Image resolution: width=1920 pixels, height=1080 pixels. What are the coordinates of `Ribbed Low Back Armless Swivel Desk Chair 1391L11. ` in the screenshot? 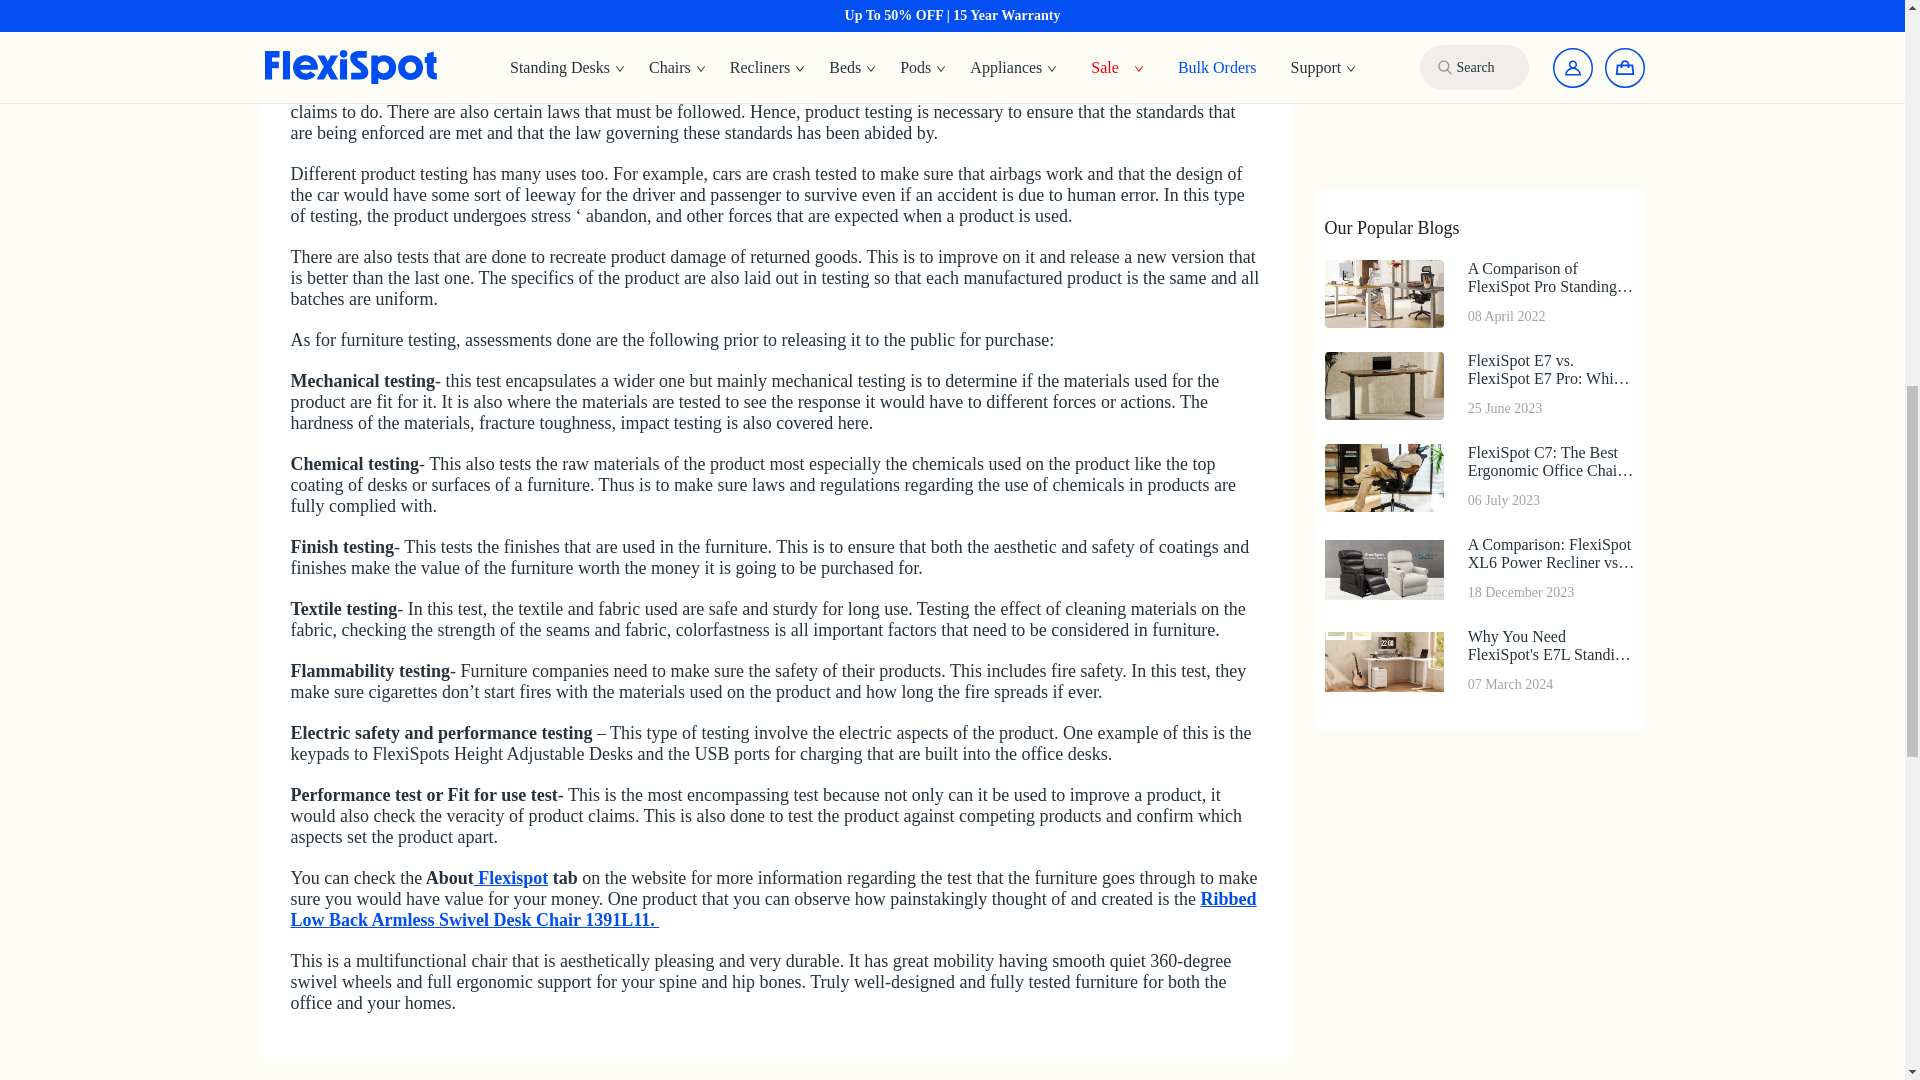 It's located at (772, 908).